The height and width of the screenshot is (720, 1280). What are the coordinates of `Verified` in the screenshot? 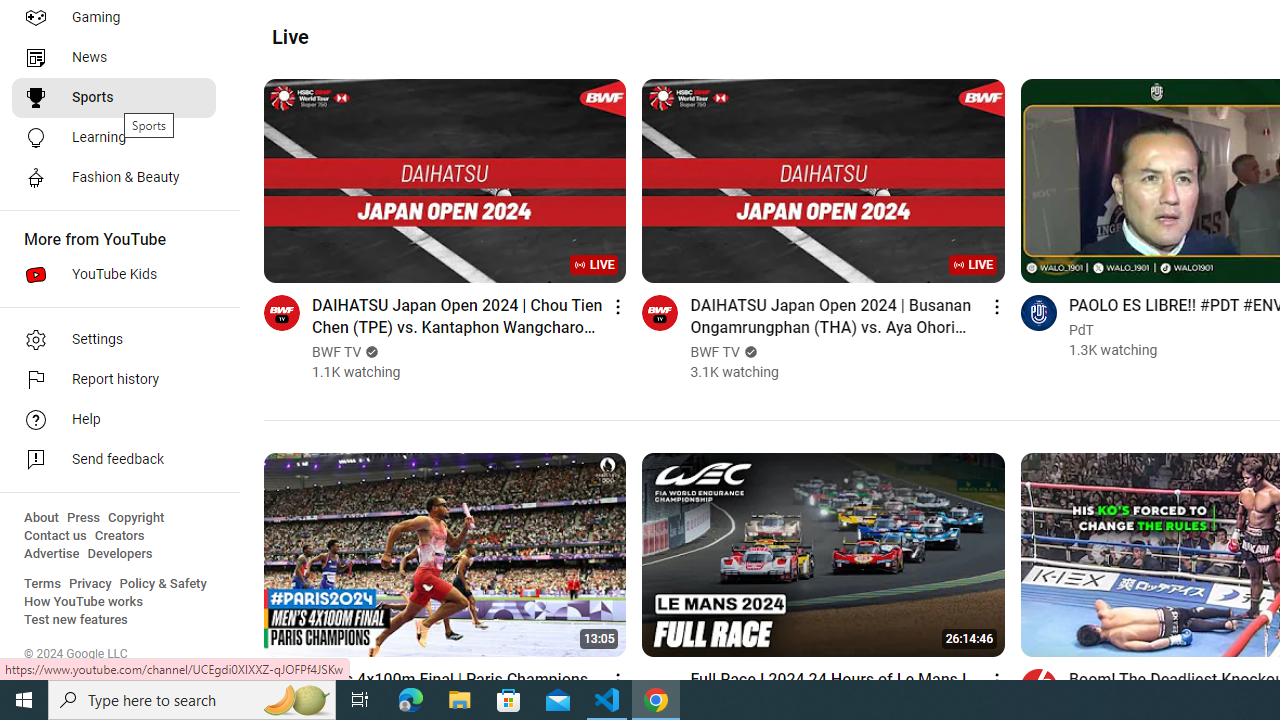 It's located at (748, 352).